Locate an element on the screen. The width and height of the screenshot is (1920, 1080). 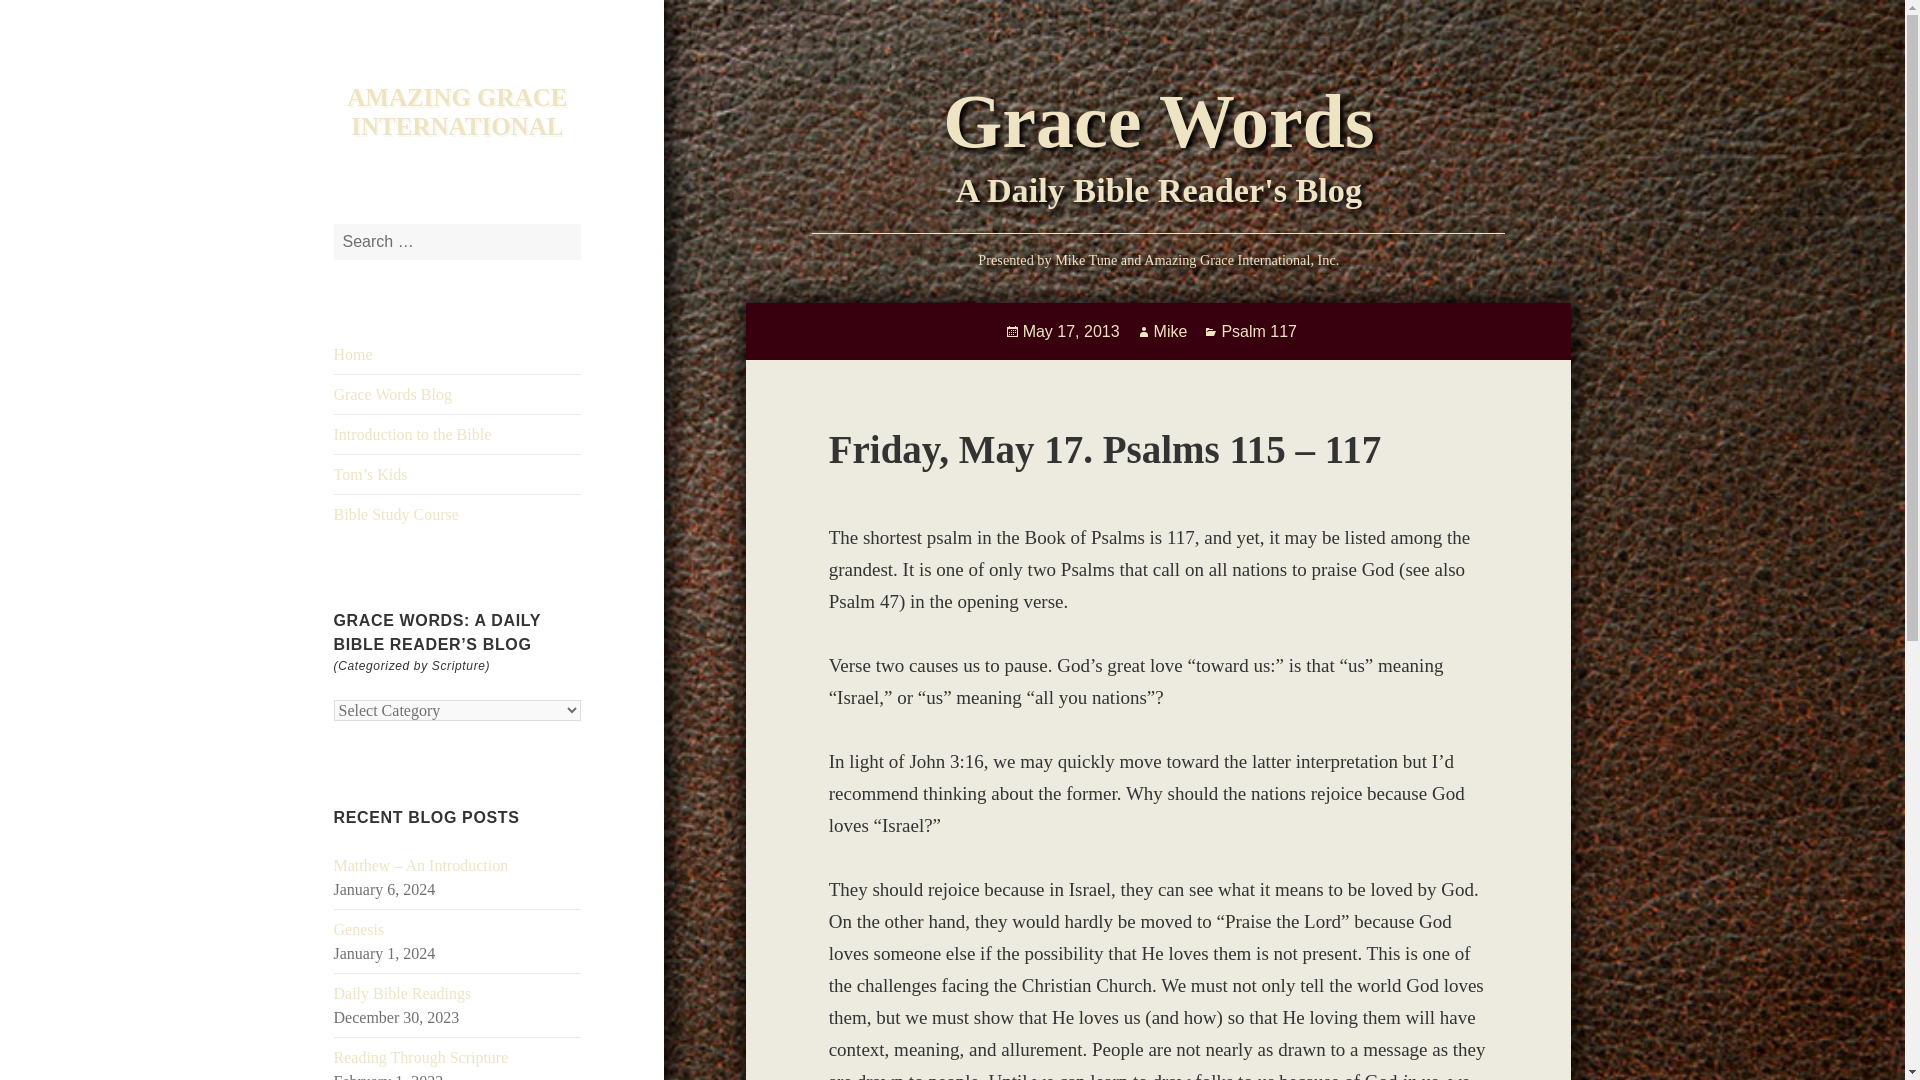
Reading Through Scripture is located at coordinates (421, 1056).